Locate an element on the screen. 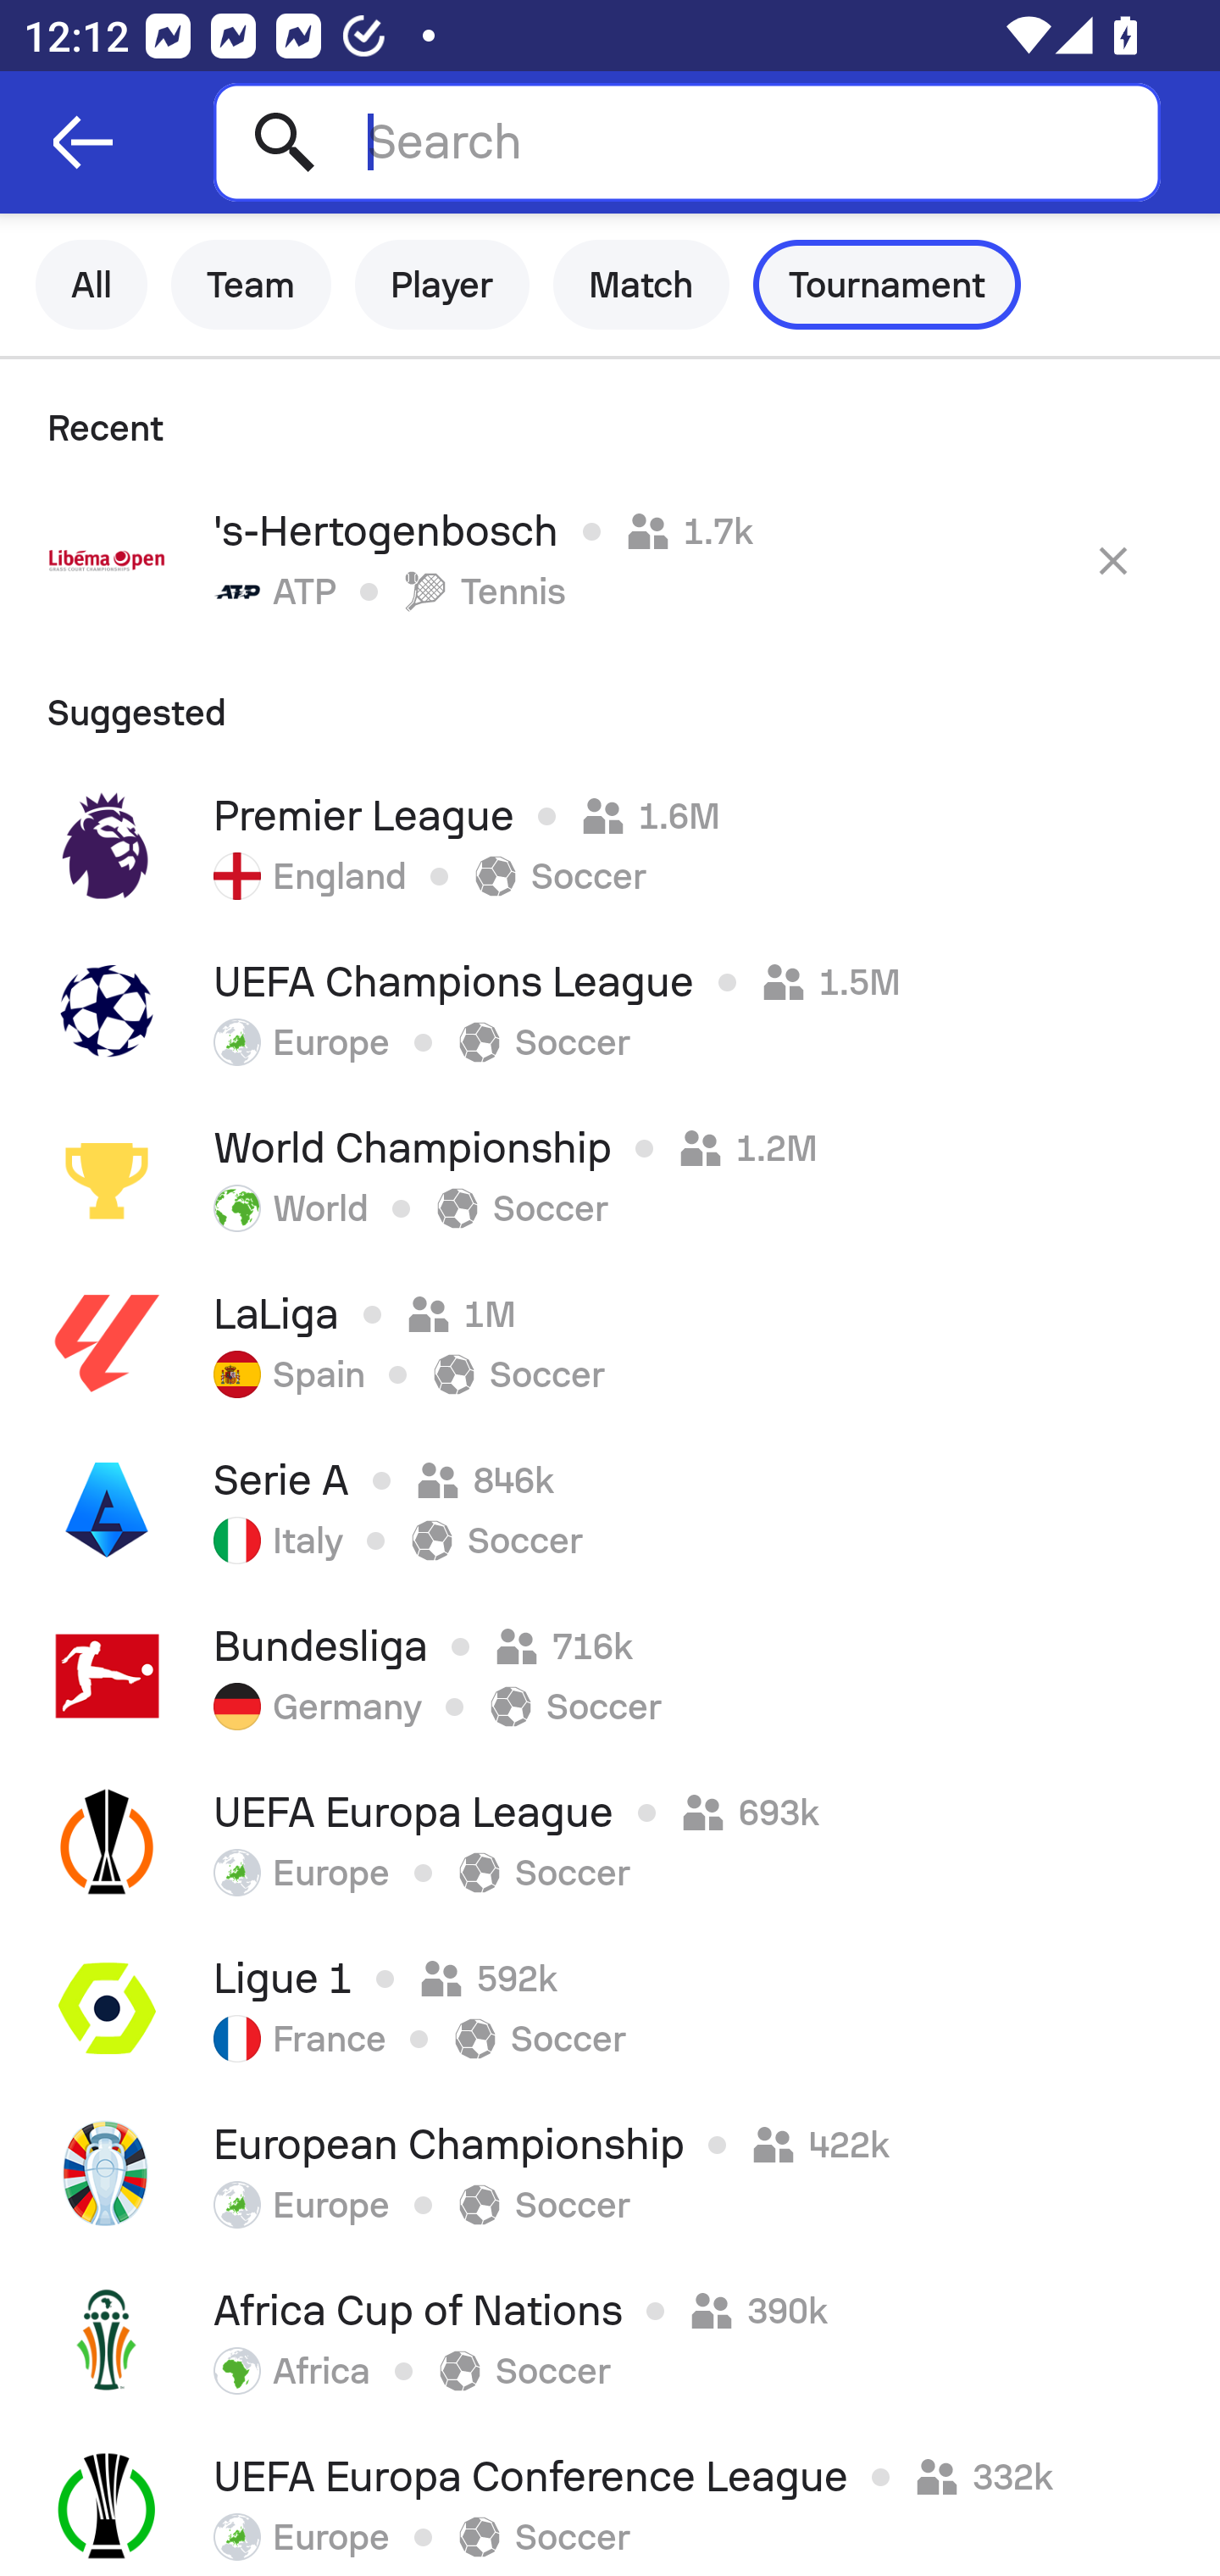 This screenshot has width=1220, height=2576. European Championship 422k Europe Soccer is located at coordinates (610, 2174).